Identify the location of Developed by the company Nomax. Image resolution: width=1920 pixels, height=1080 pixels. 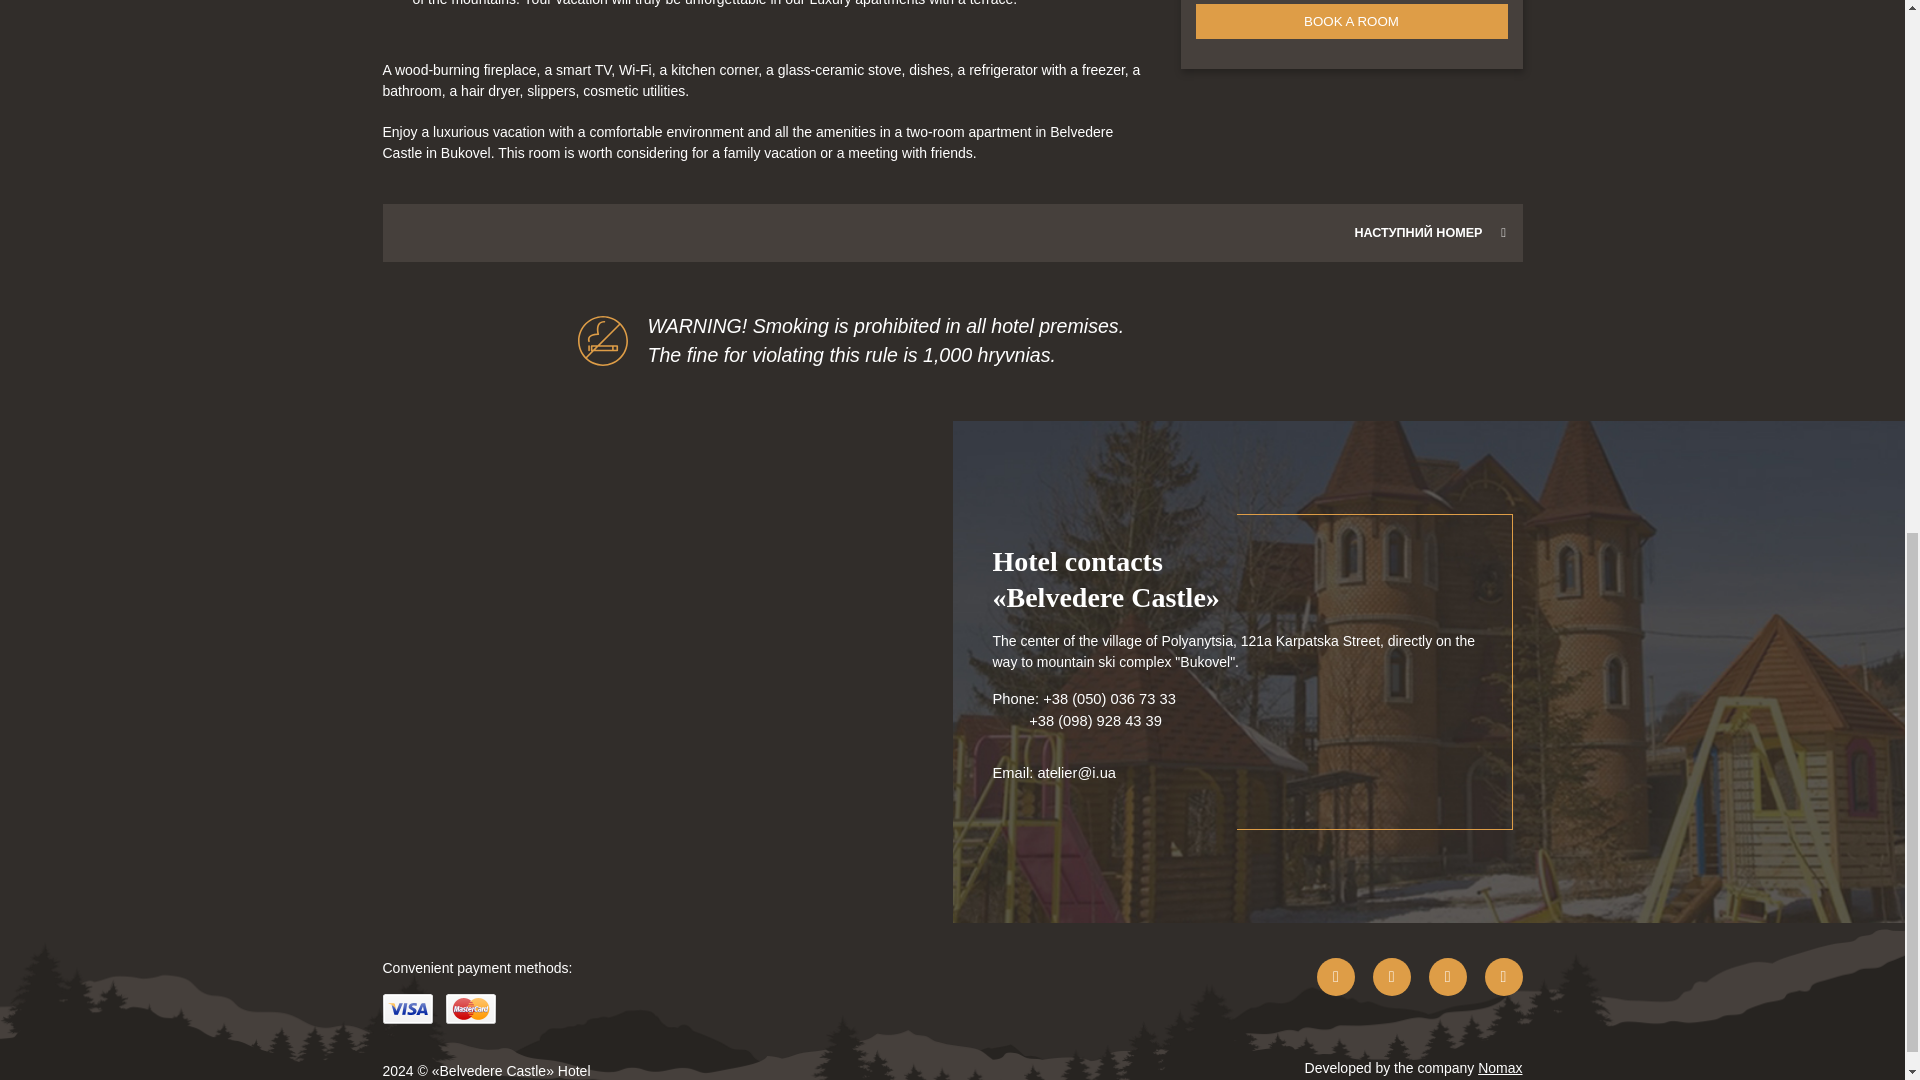
(1414, 1070).